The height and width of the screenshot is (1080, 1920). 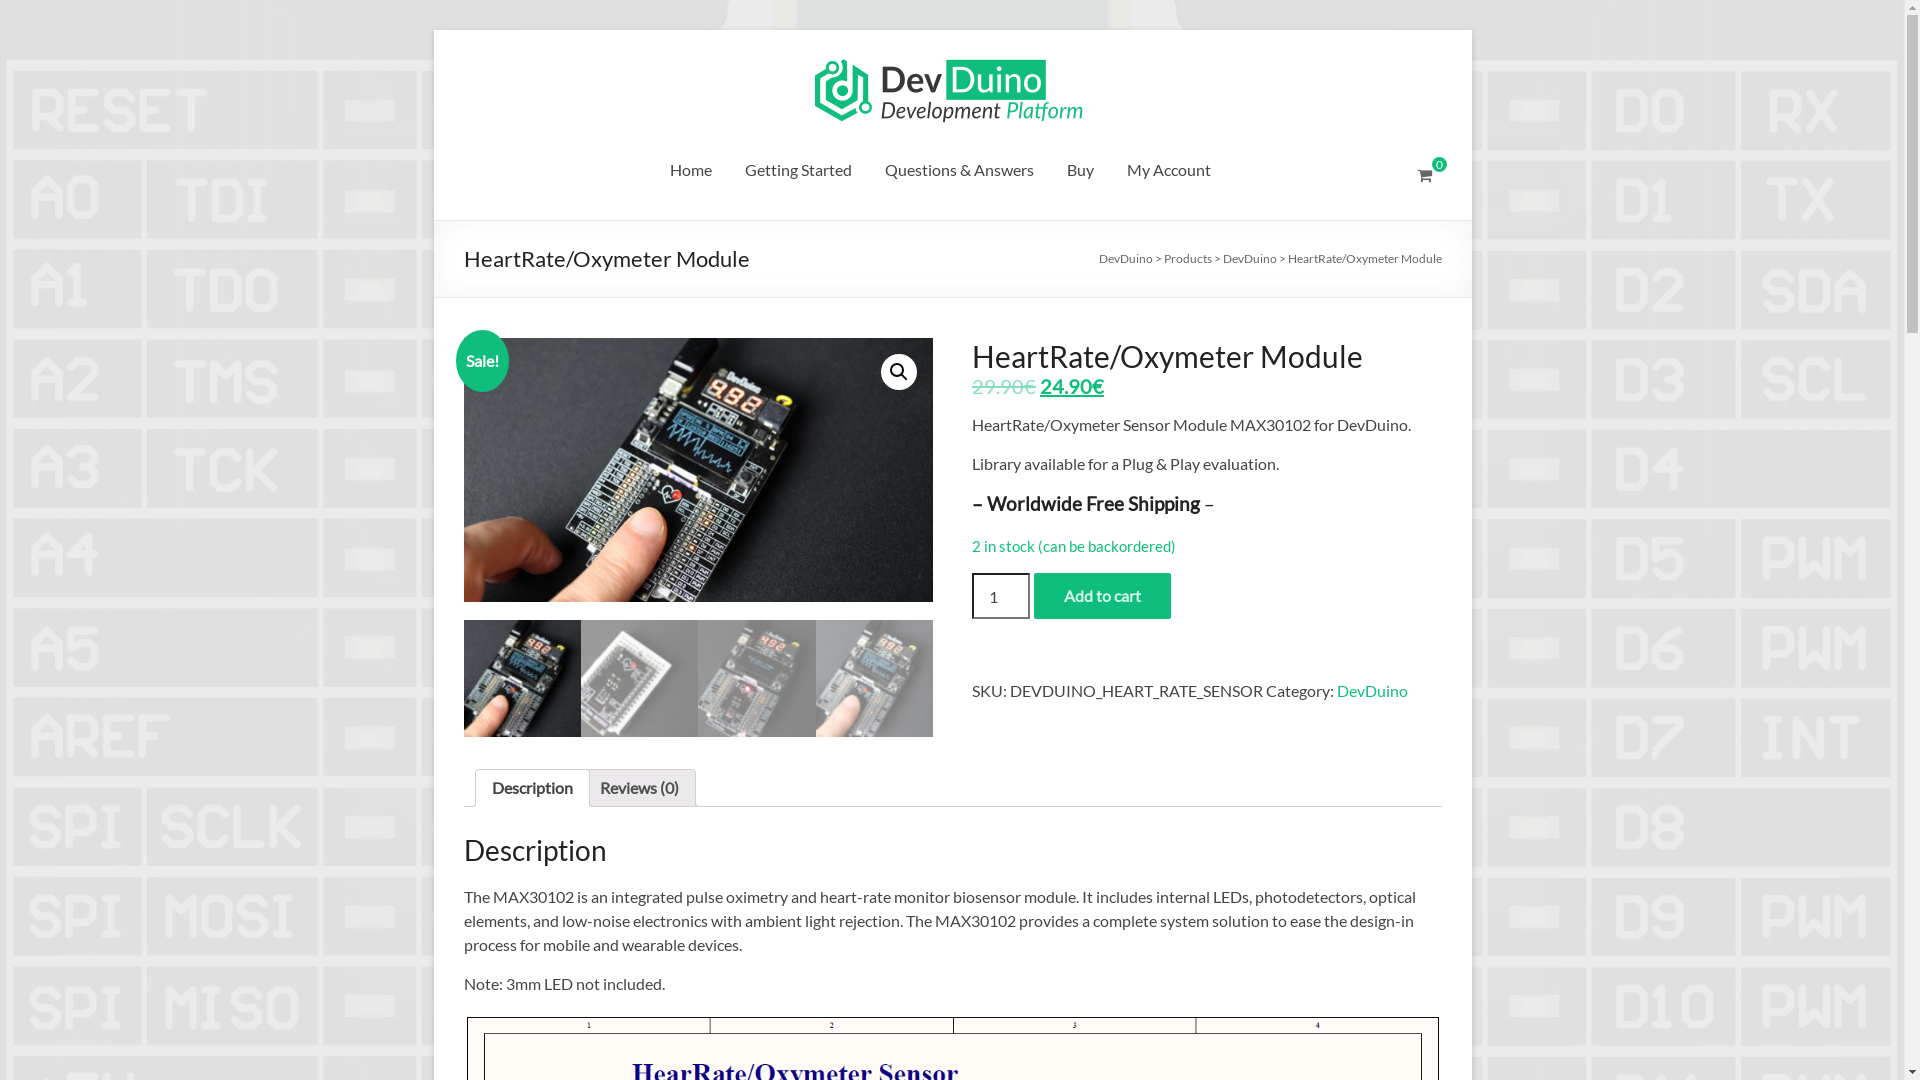 I want to click on Buy, so click(x=1080, y=173).